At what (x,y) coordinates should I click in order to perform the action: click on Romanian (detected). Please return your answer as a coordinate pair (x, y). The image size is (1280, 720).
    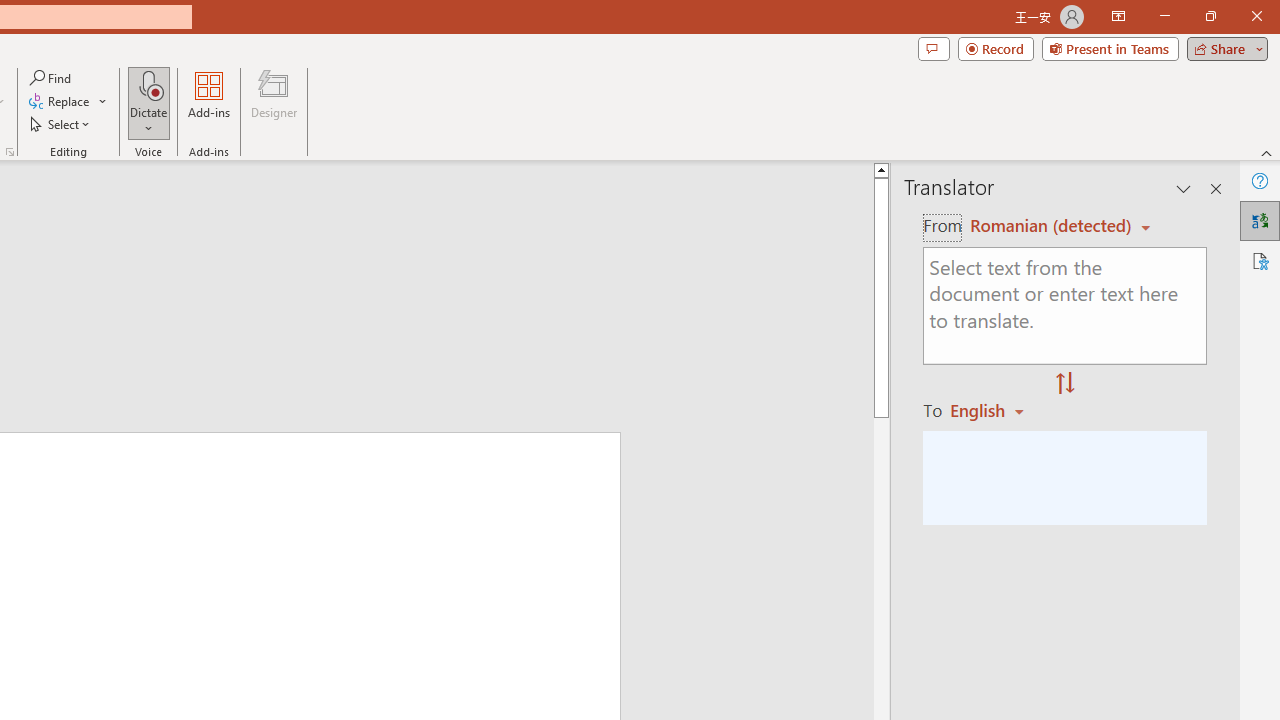
    Looking at the image, I should click on (1047, 226).